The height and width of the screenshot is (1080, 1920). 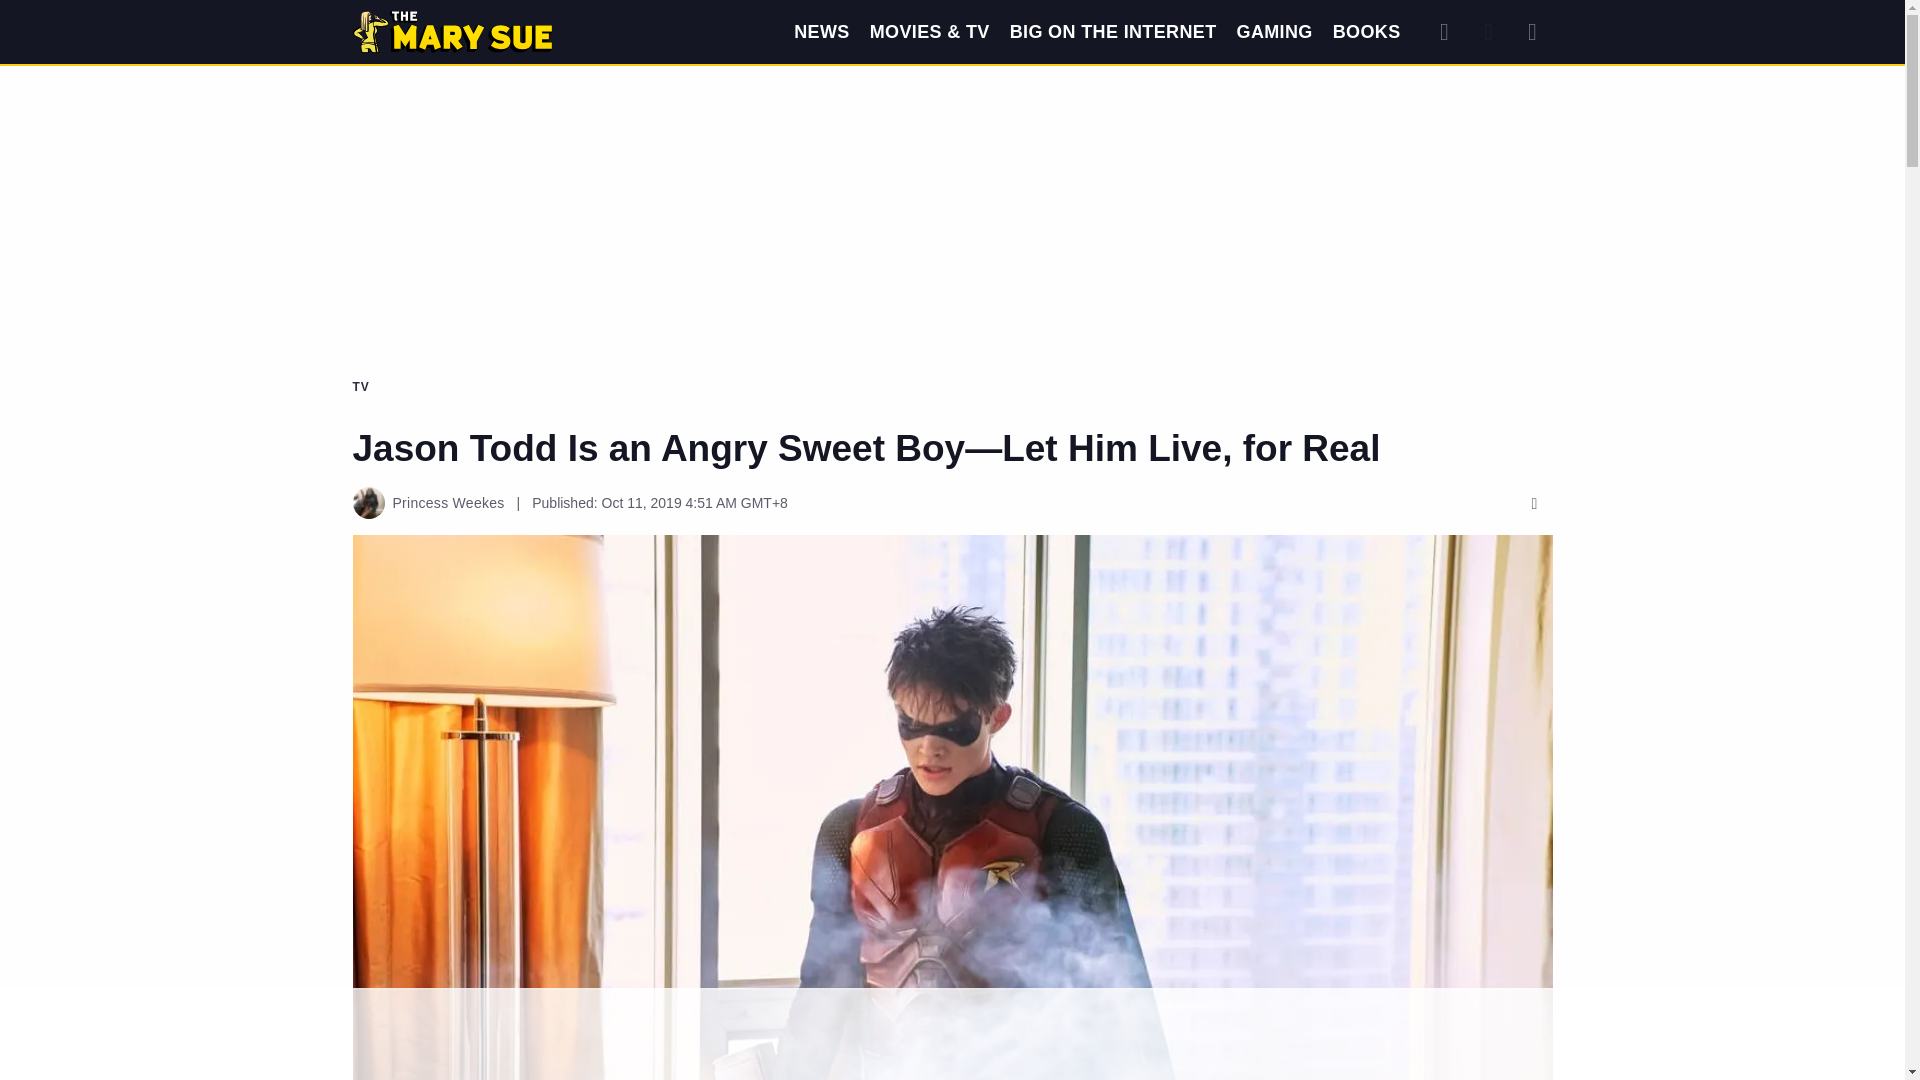 I want to click on Expand Menu, so click(x=1532, y=31).